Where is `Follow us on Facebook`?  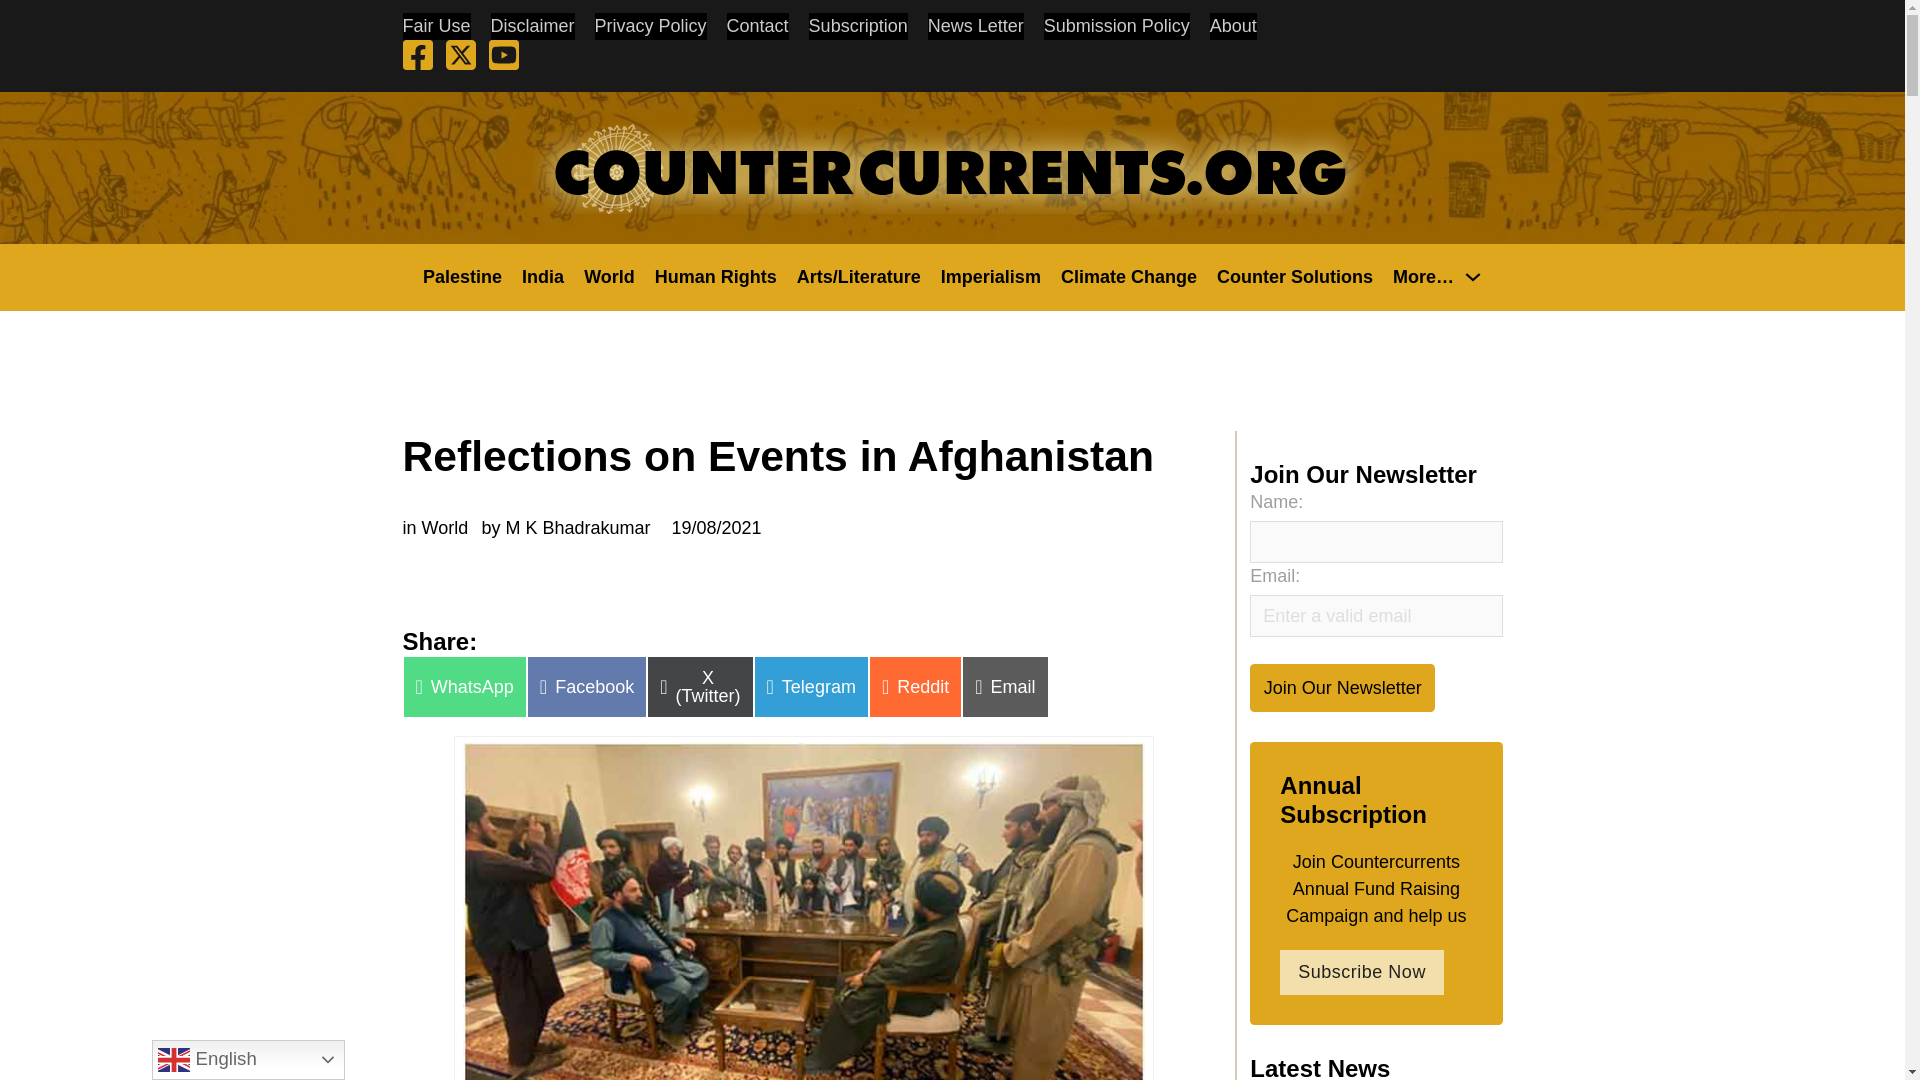 Follow us on Facebook is located at coordinates (416, 58).